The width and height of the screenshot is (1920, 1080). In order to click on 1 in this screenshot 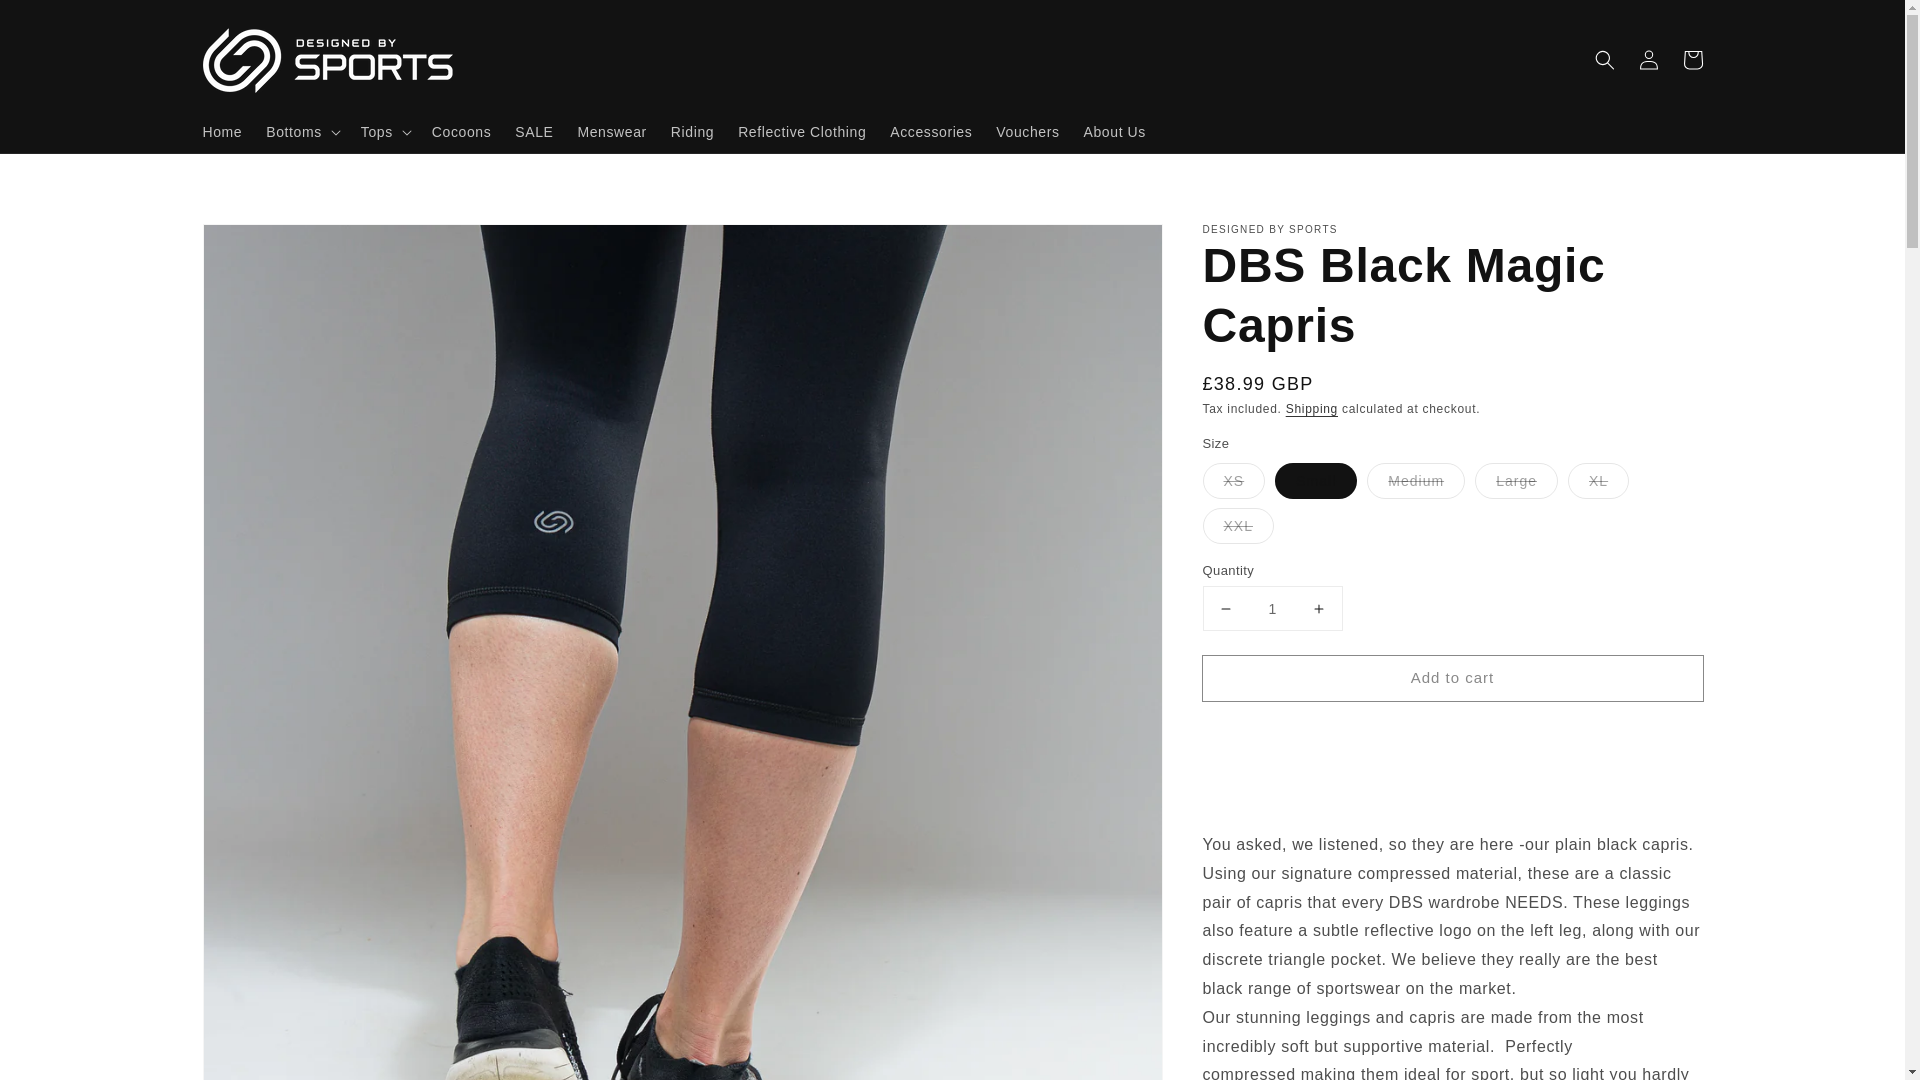, I will do `click(1272, 608)`.